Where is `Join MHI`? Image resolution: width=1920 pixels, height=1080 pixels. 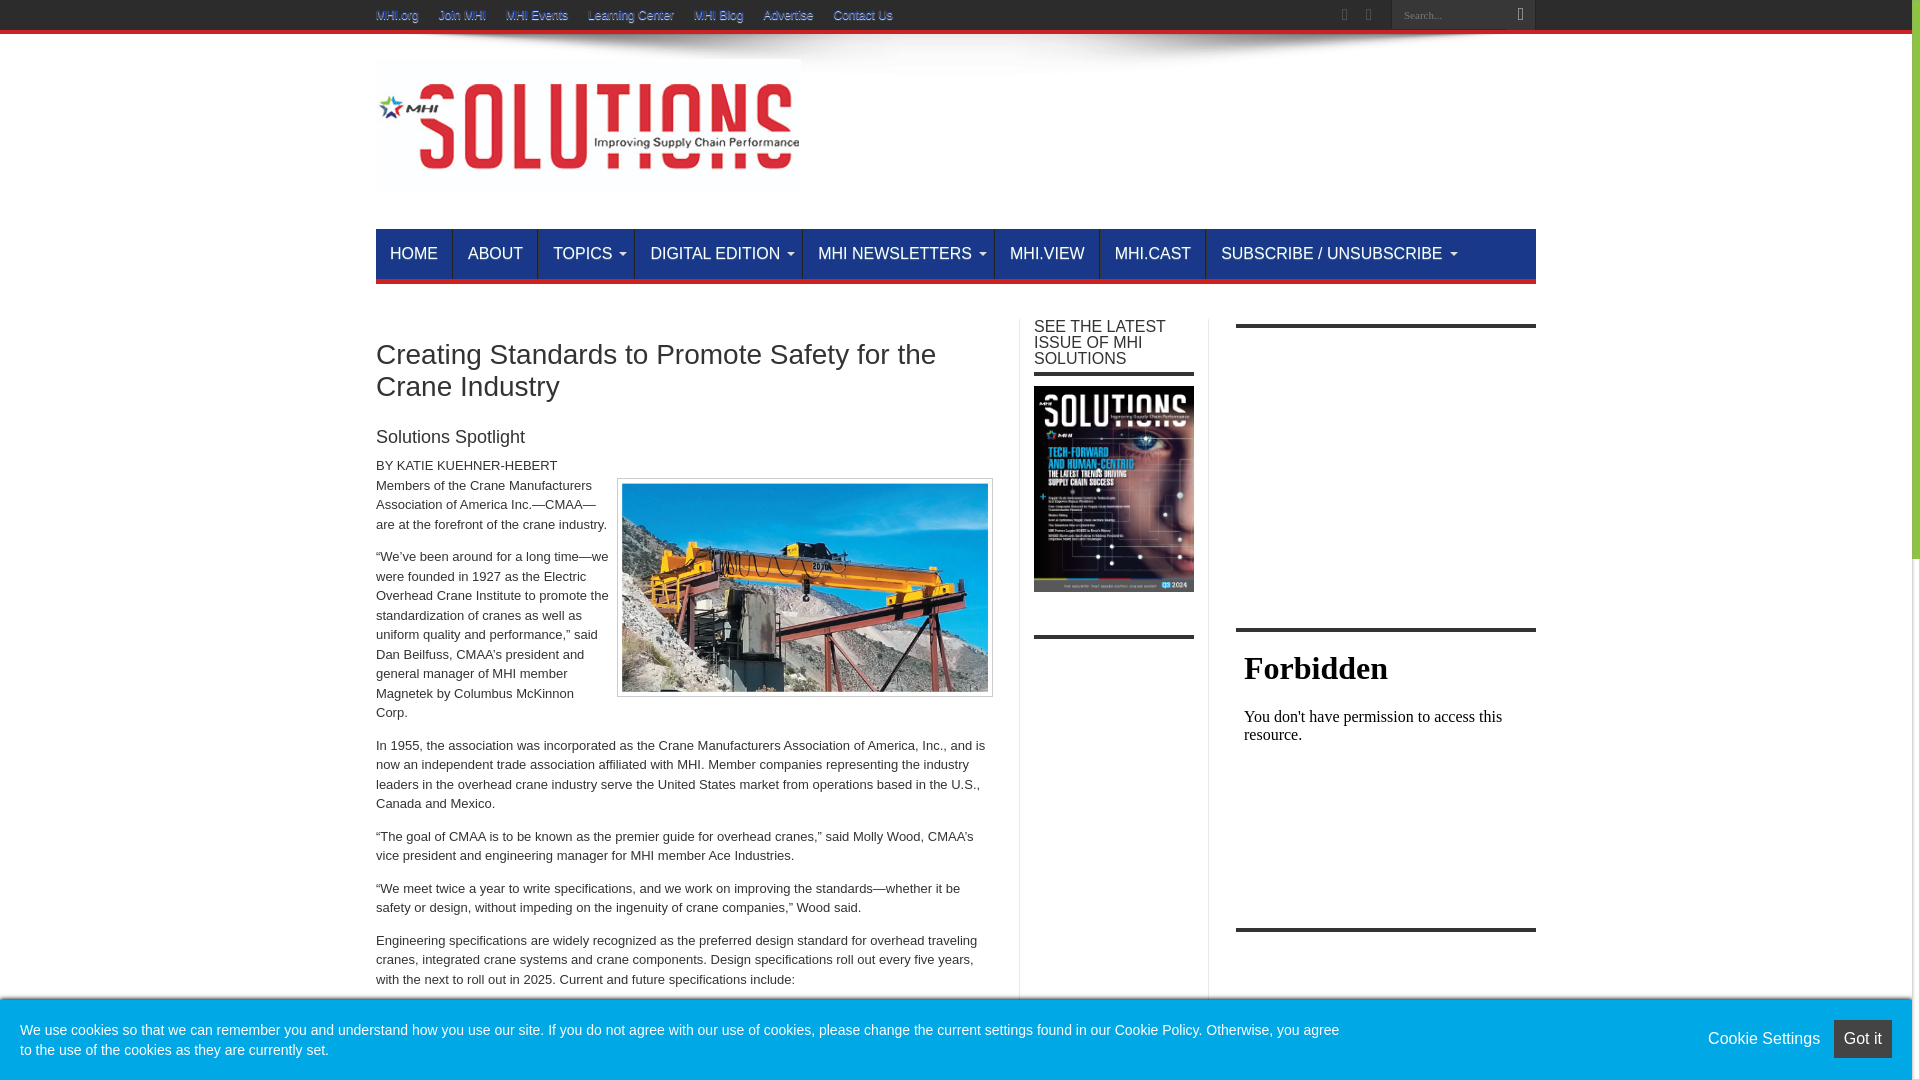 Join MHI is located at coordinates (462, 15).